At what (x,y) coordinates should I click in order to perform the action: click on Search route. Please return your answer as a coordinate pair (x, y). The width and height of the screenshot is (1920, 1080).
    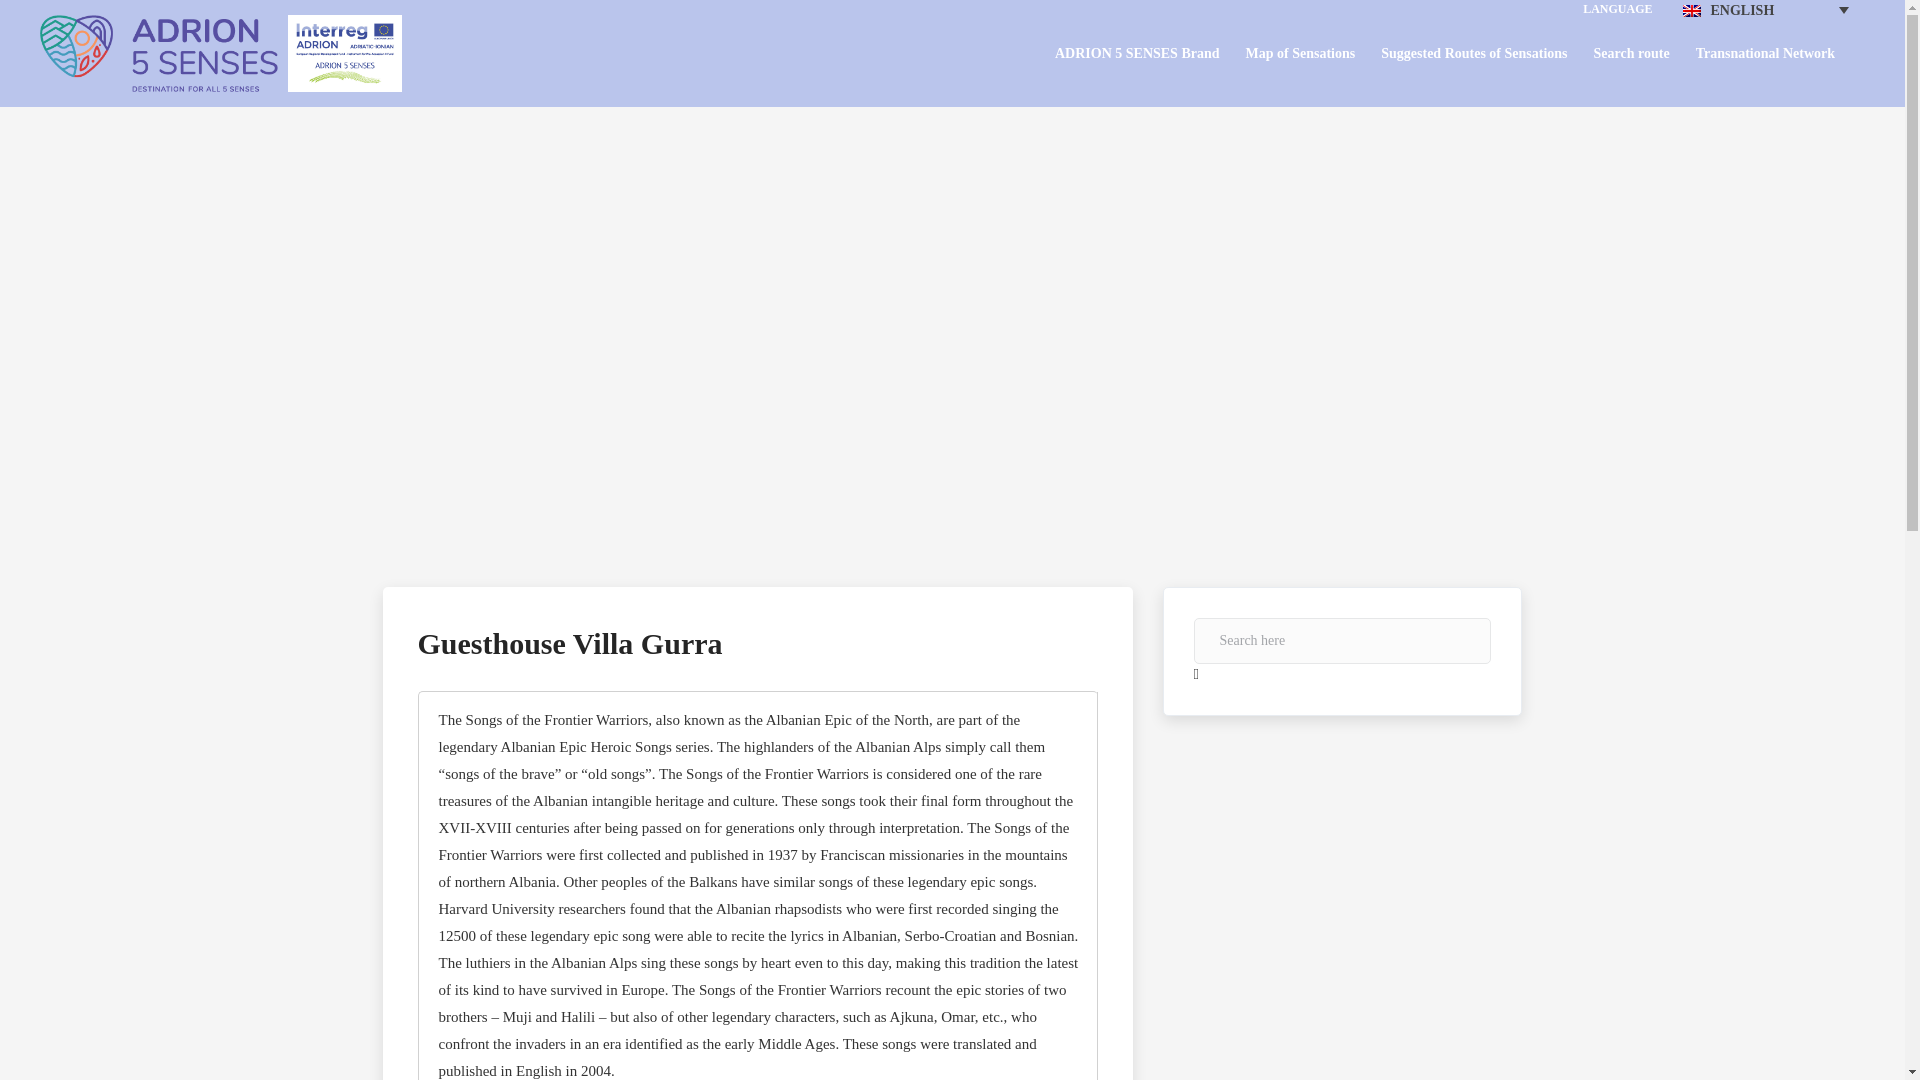
    Looking at the image, I should click on (1632, 52).